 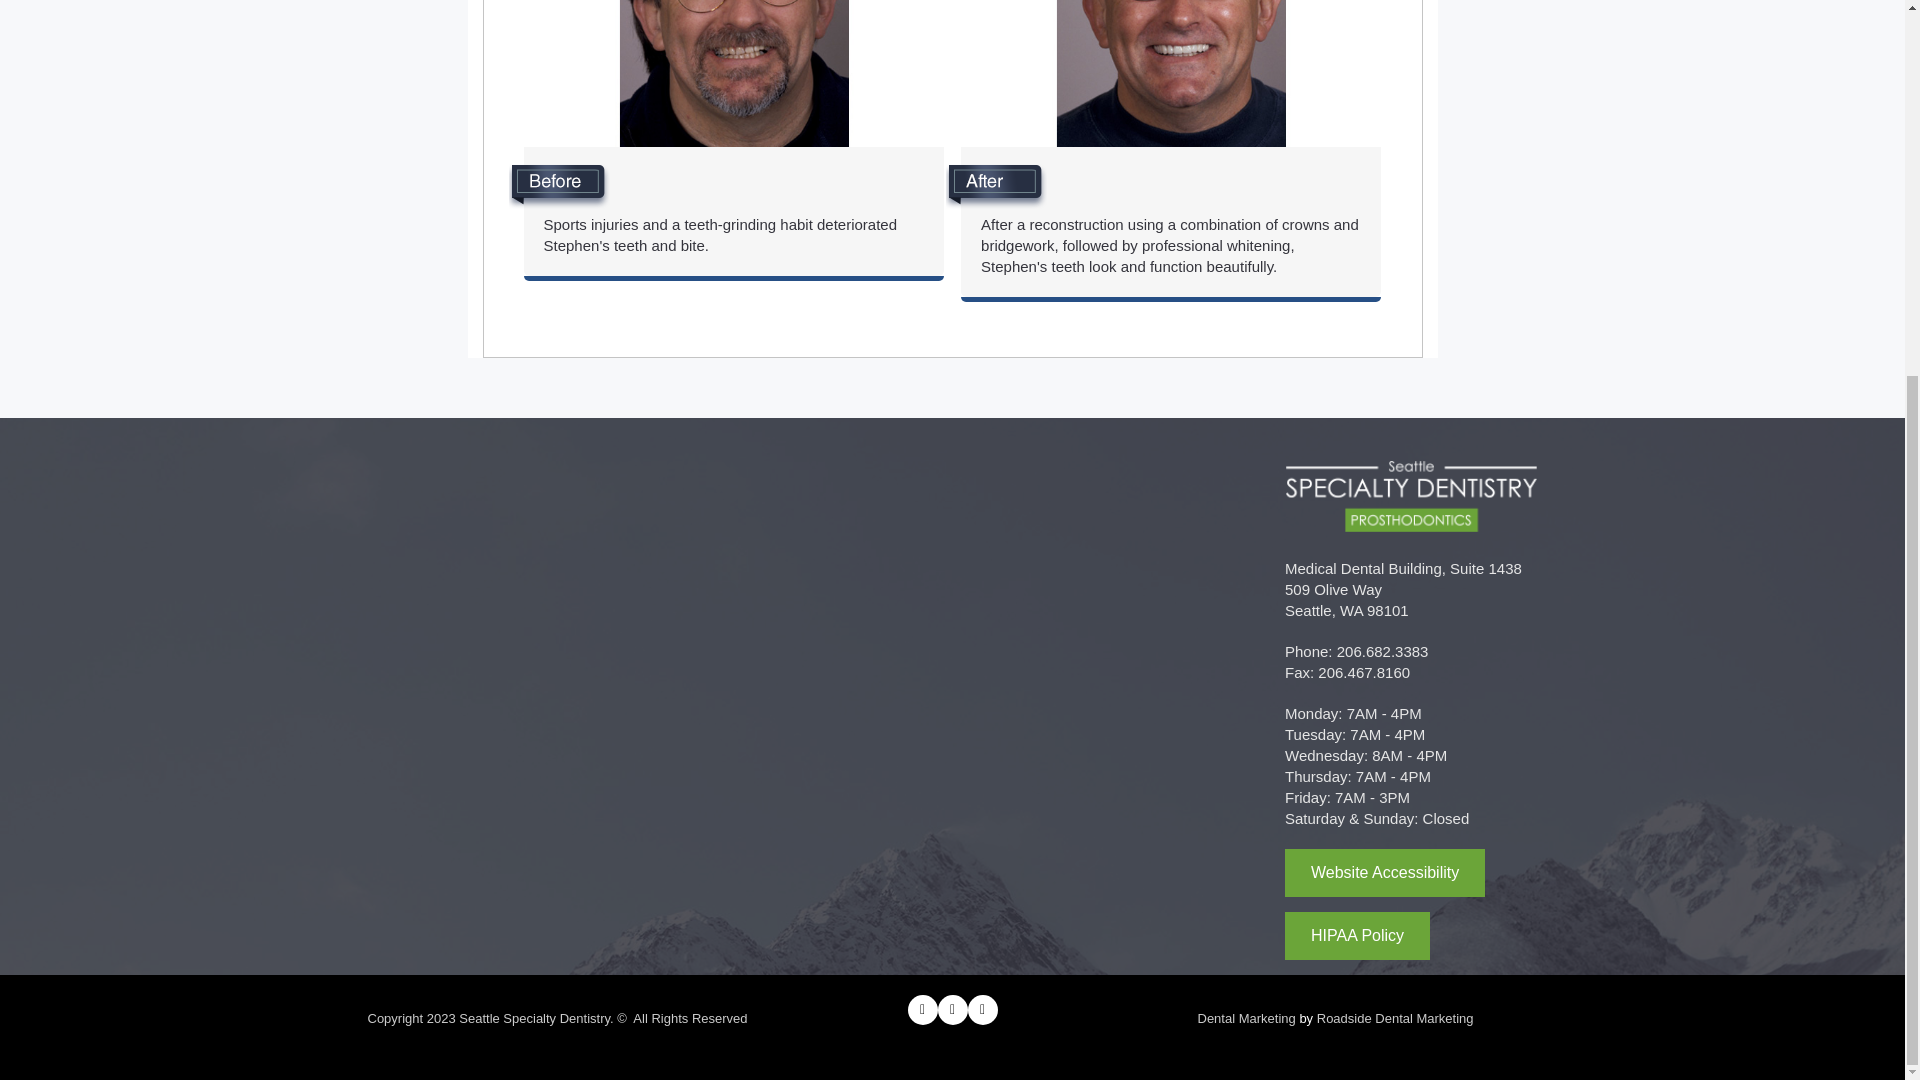 What do you see at coordinates (1384, 872) in the screenshot?
I see `Website Accessibility` at bounding box center [1384, 872].